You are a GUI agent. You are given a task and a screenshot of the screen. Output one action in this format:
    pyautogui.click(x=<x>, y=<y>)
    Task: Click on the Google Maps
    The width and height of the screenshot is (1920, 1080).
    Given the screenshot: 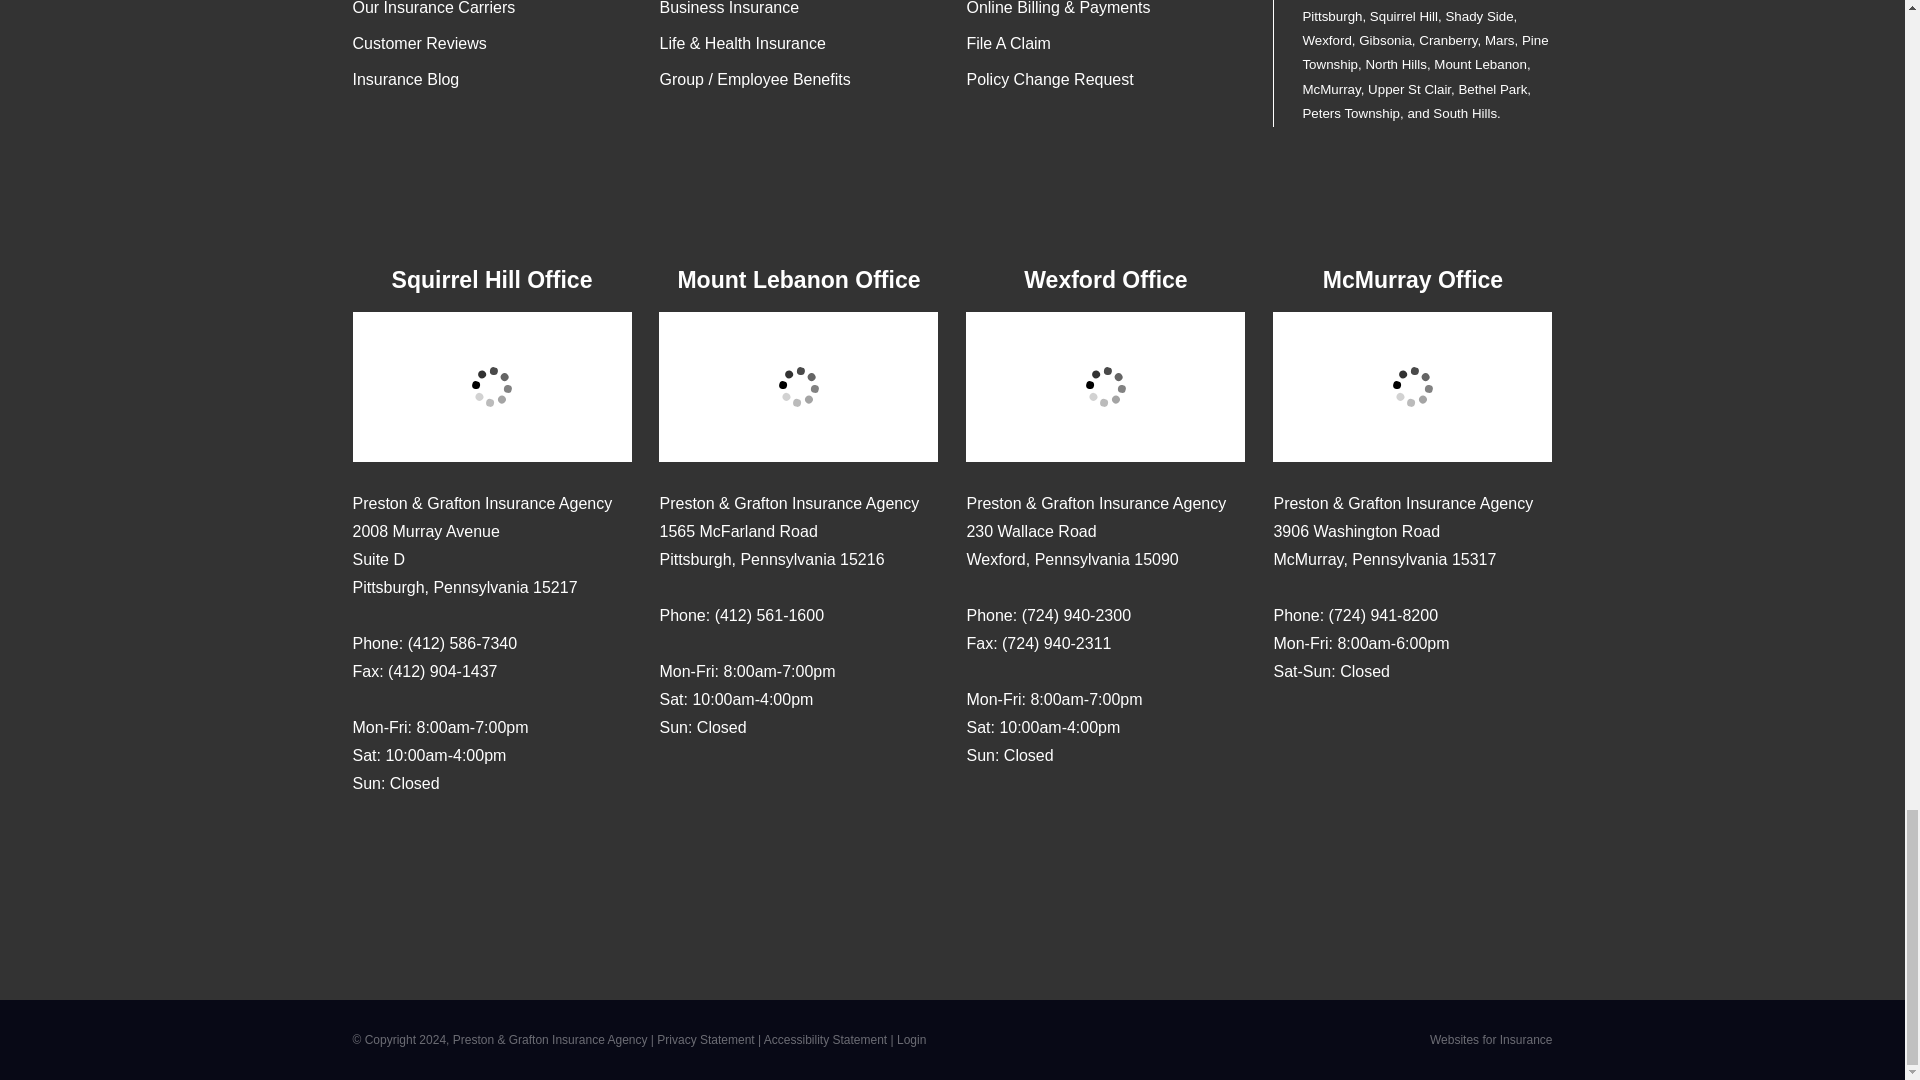 What is the action you would take?
    pyautogui.click(x=982, y=814)
    